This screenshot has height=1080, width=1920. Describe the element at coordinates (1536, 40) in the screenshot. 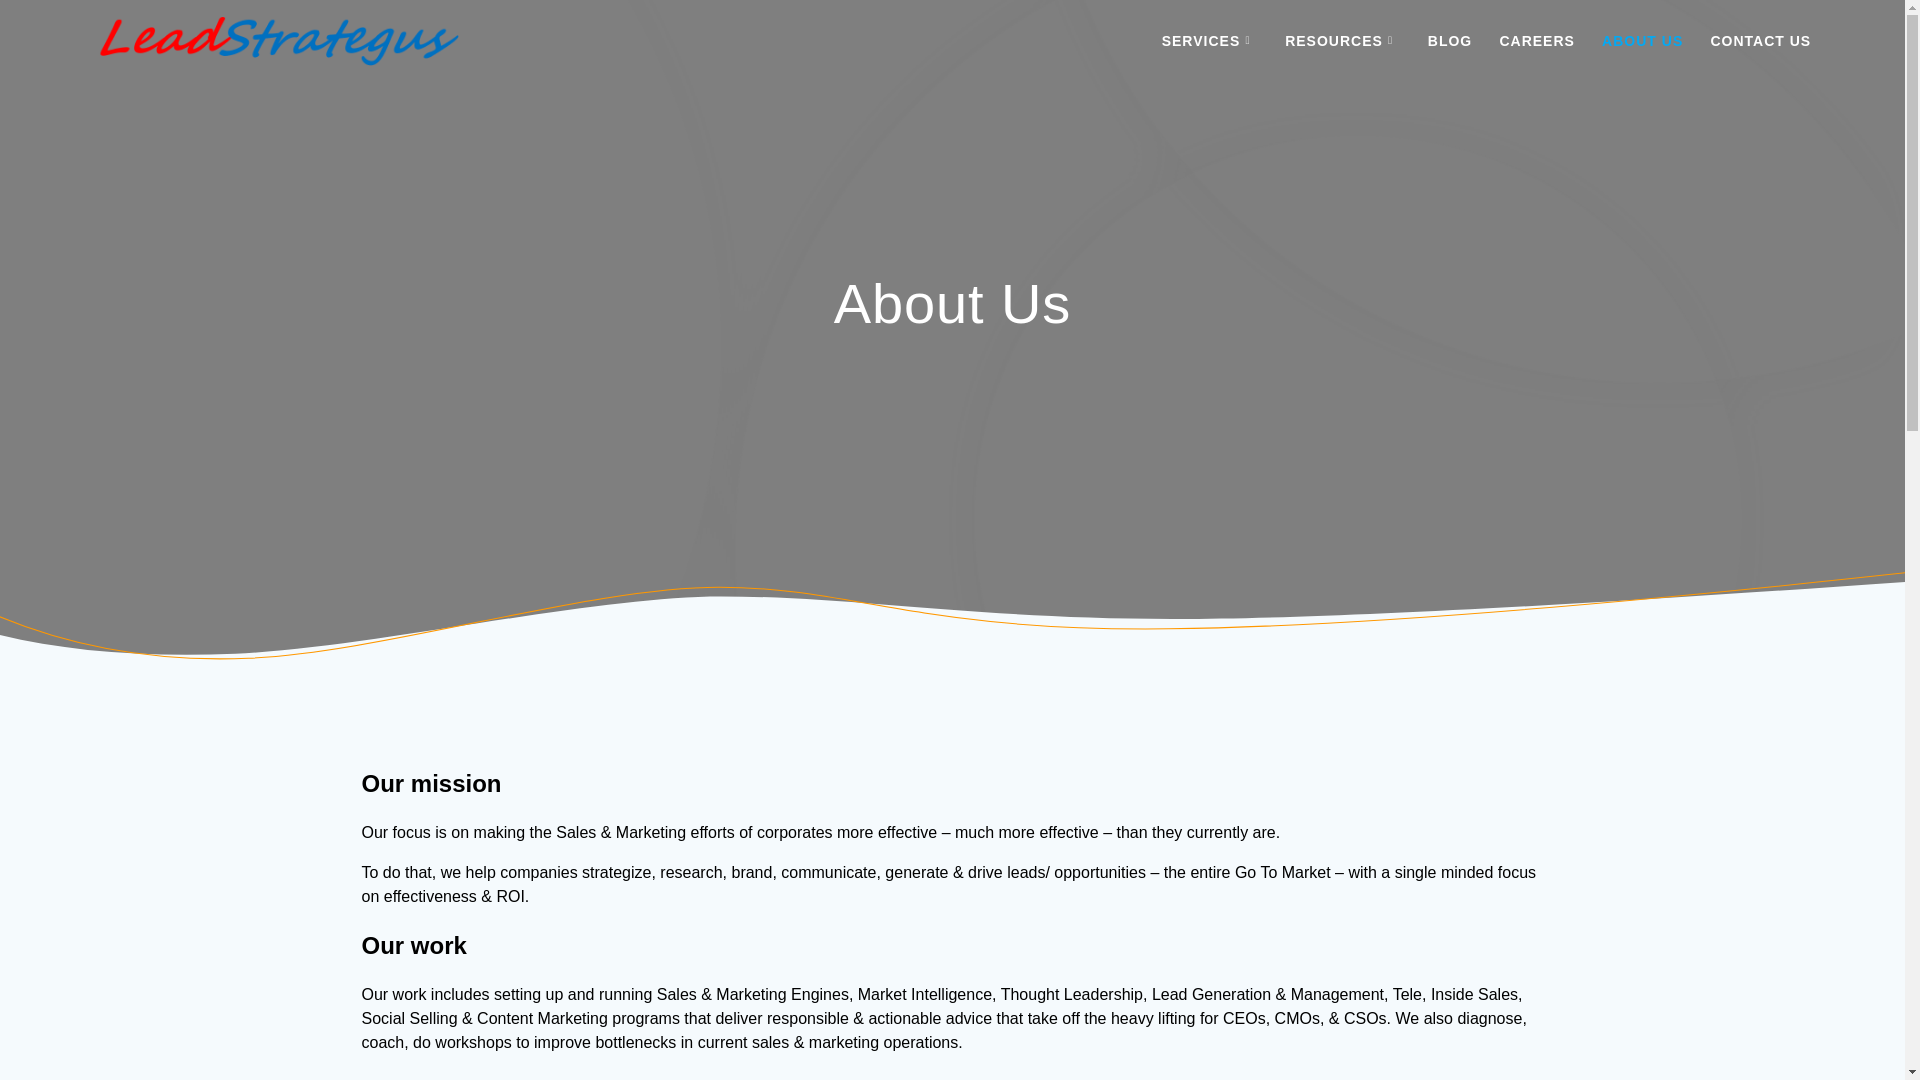

I see `CAREERS` at that location.